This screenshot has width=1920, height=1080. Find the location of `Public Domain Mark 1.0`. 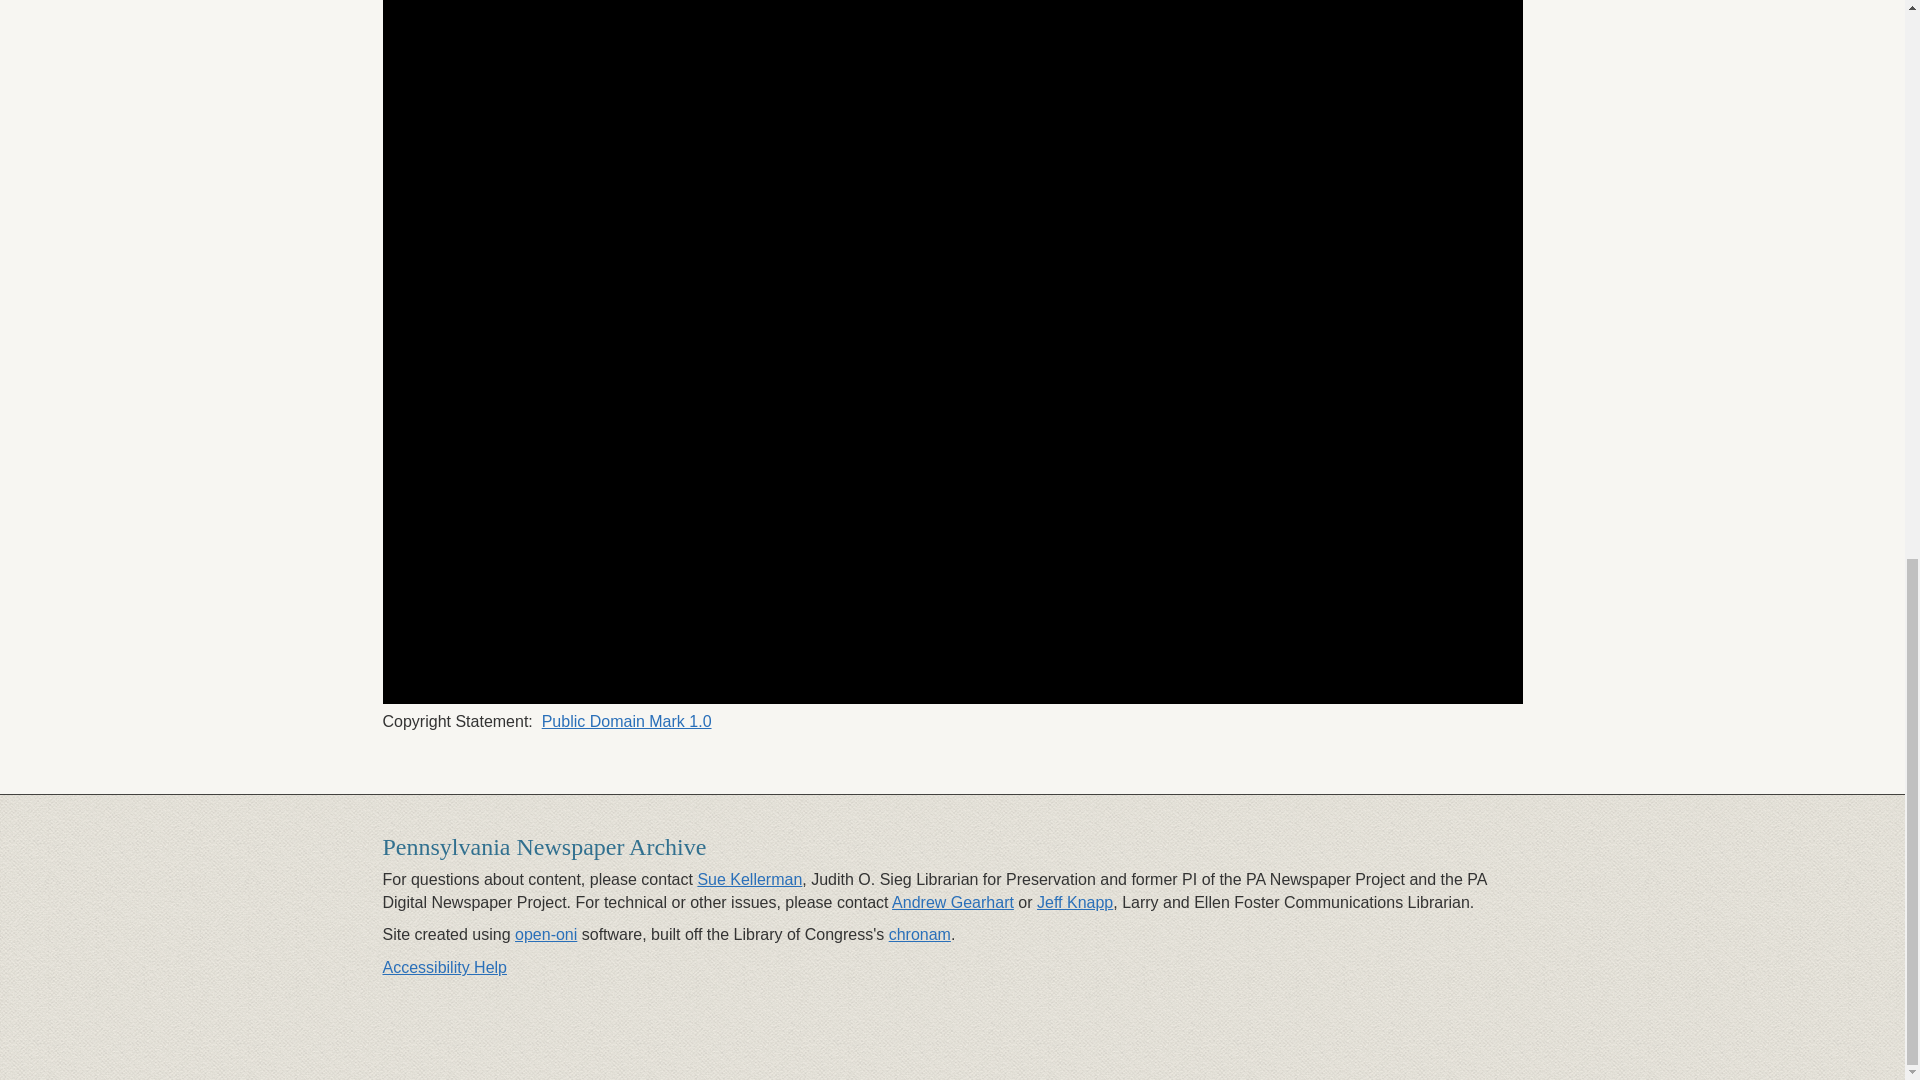

Public Domain Mark 1.0 is located at coordinates (626, 721).